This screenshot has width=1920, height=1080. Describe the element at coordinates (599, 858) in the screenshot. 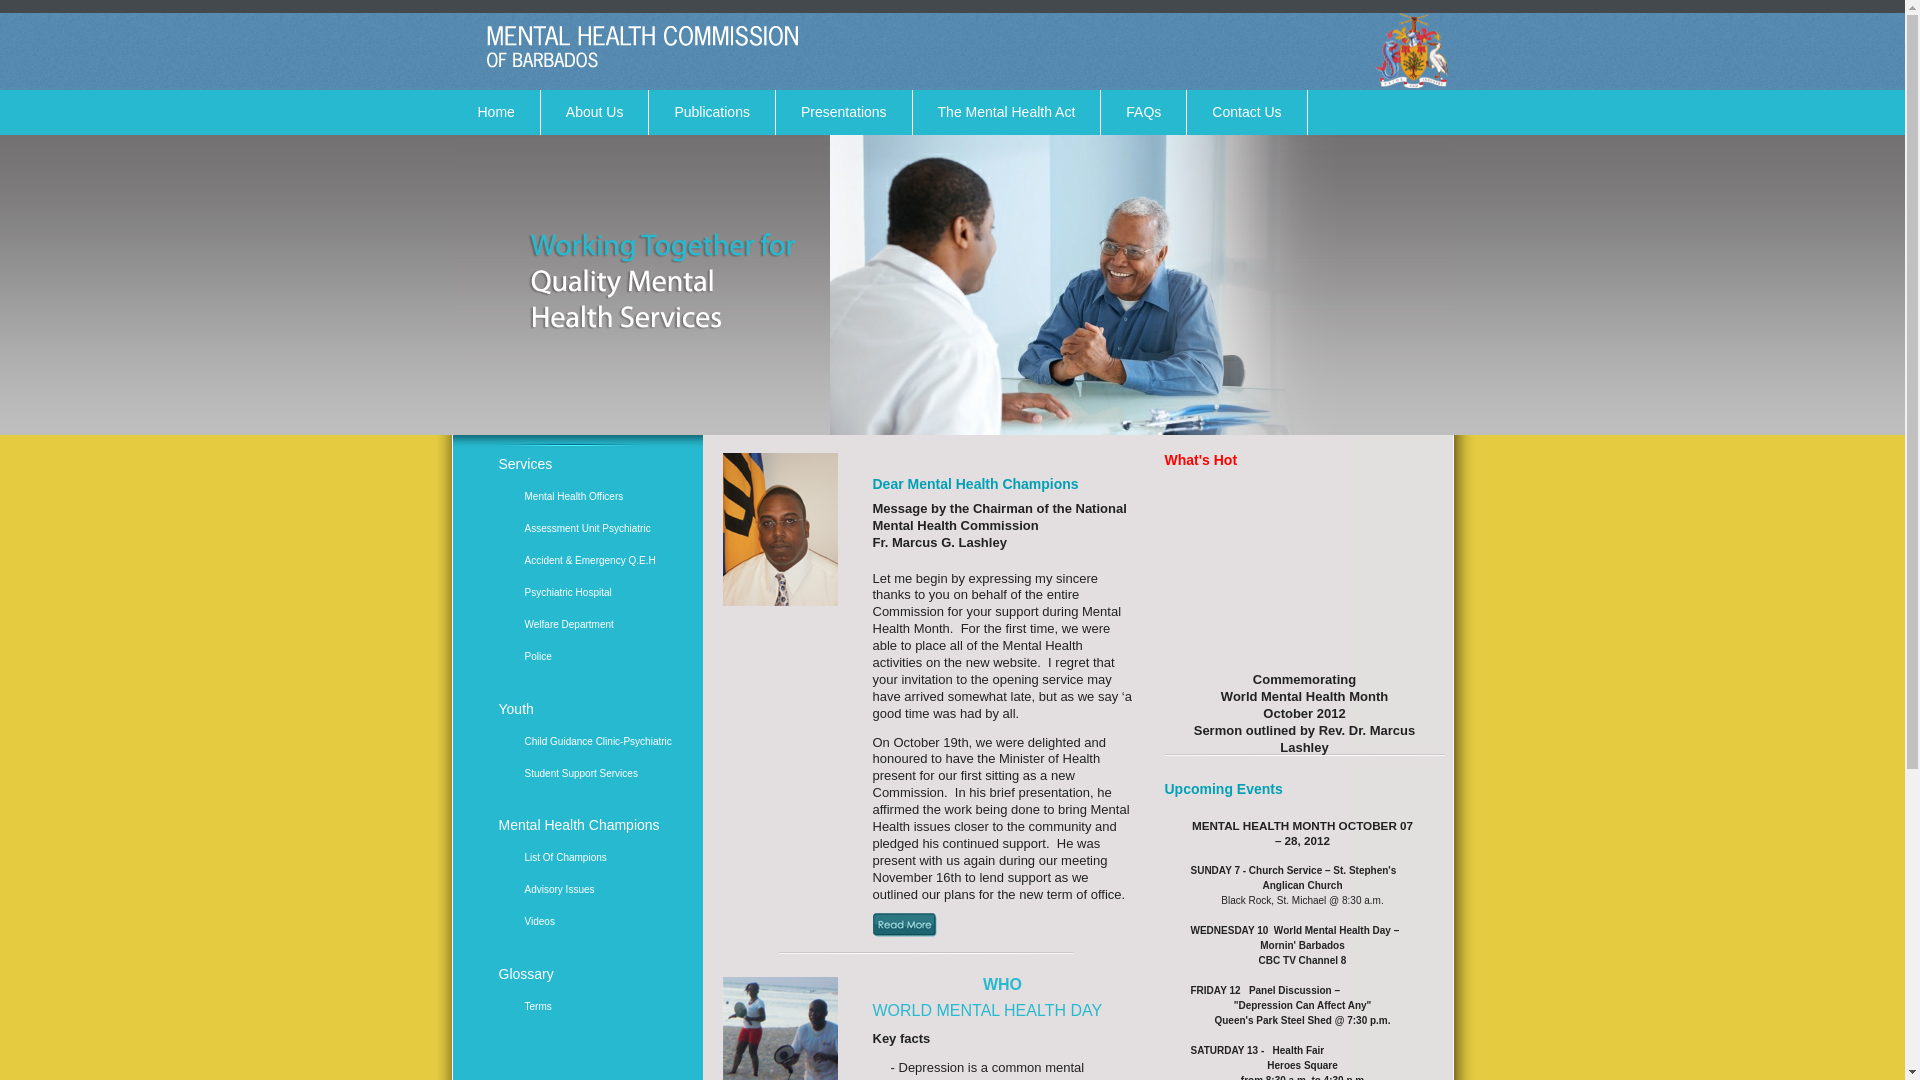

I see `List Of Champions` at that location.